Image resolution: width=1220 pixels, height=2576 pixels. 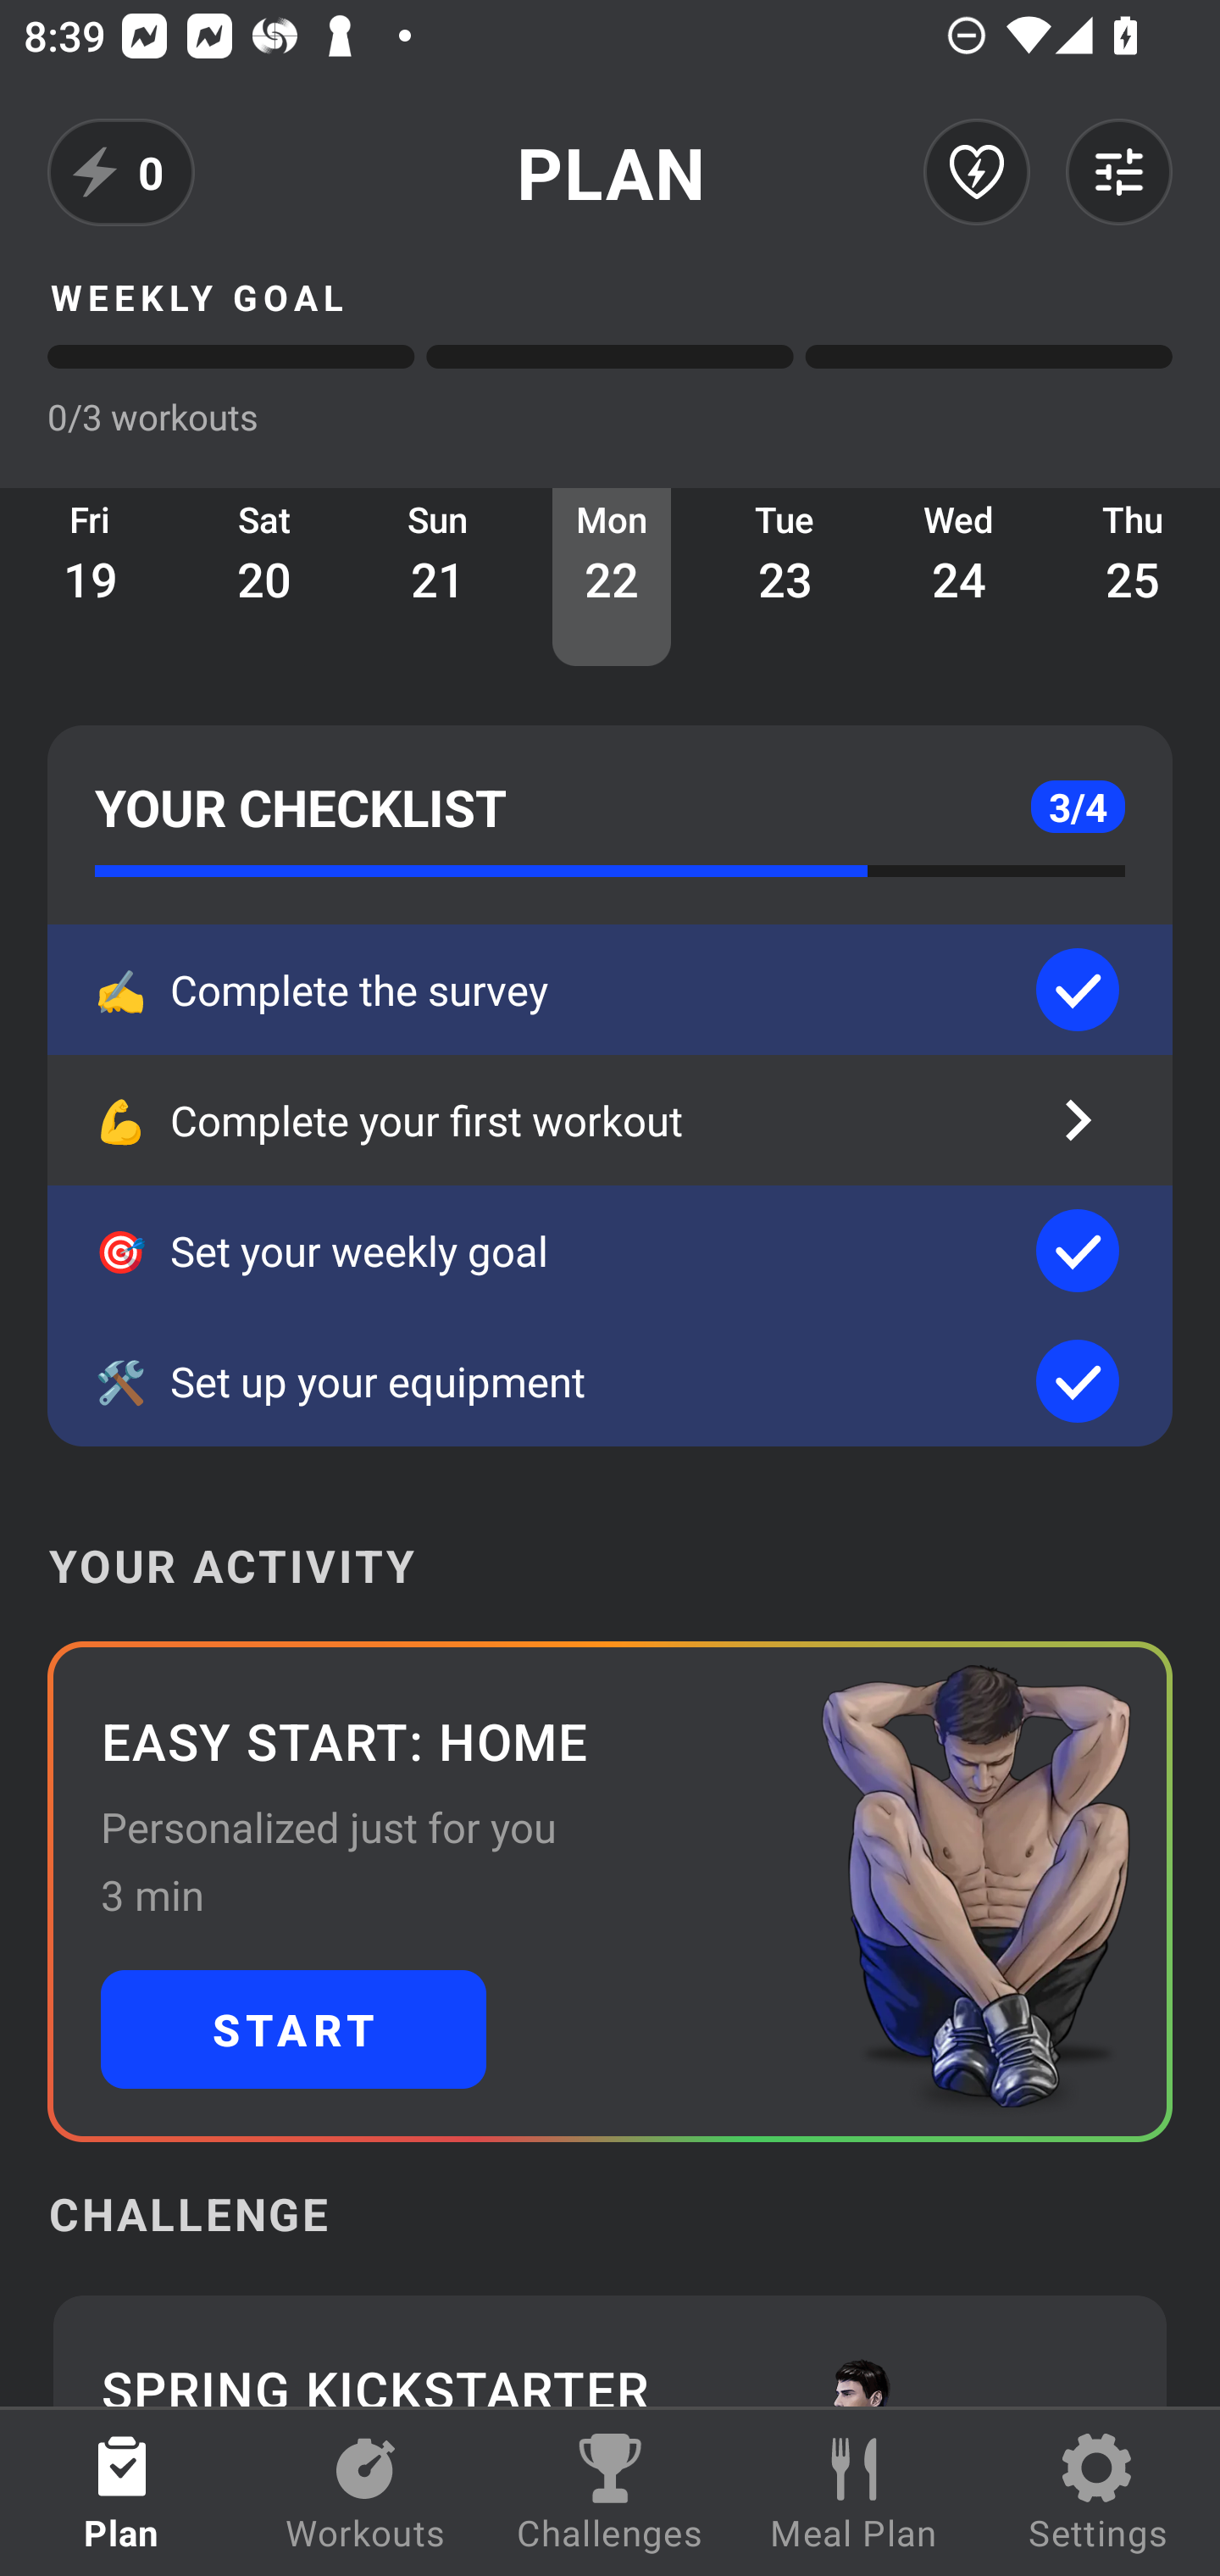 I want to click on  Settings , so click(x=1098, y=2493).